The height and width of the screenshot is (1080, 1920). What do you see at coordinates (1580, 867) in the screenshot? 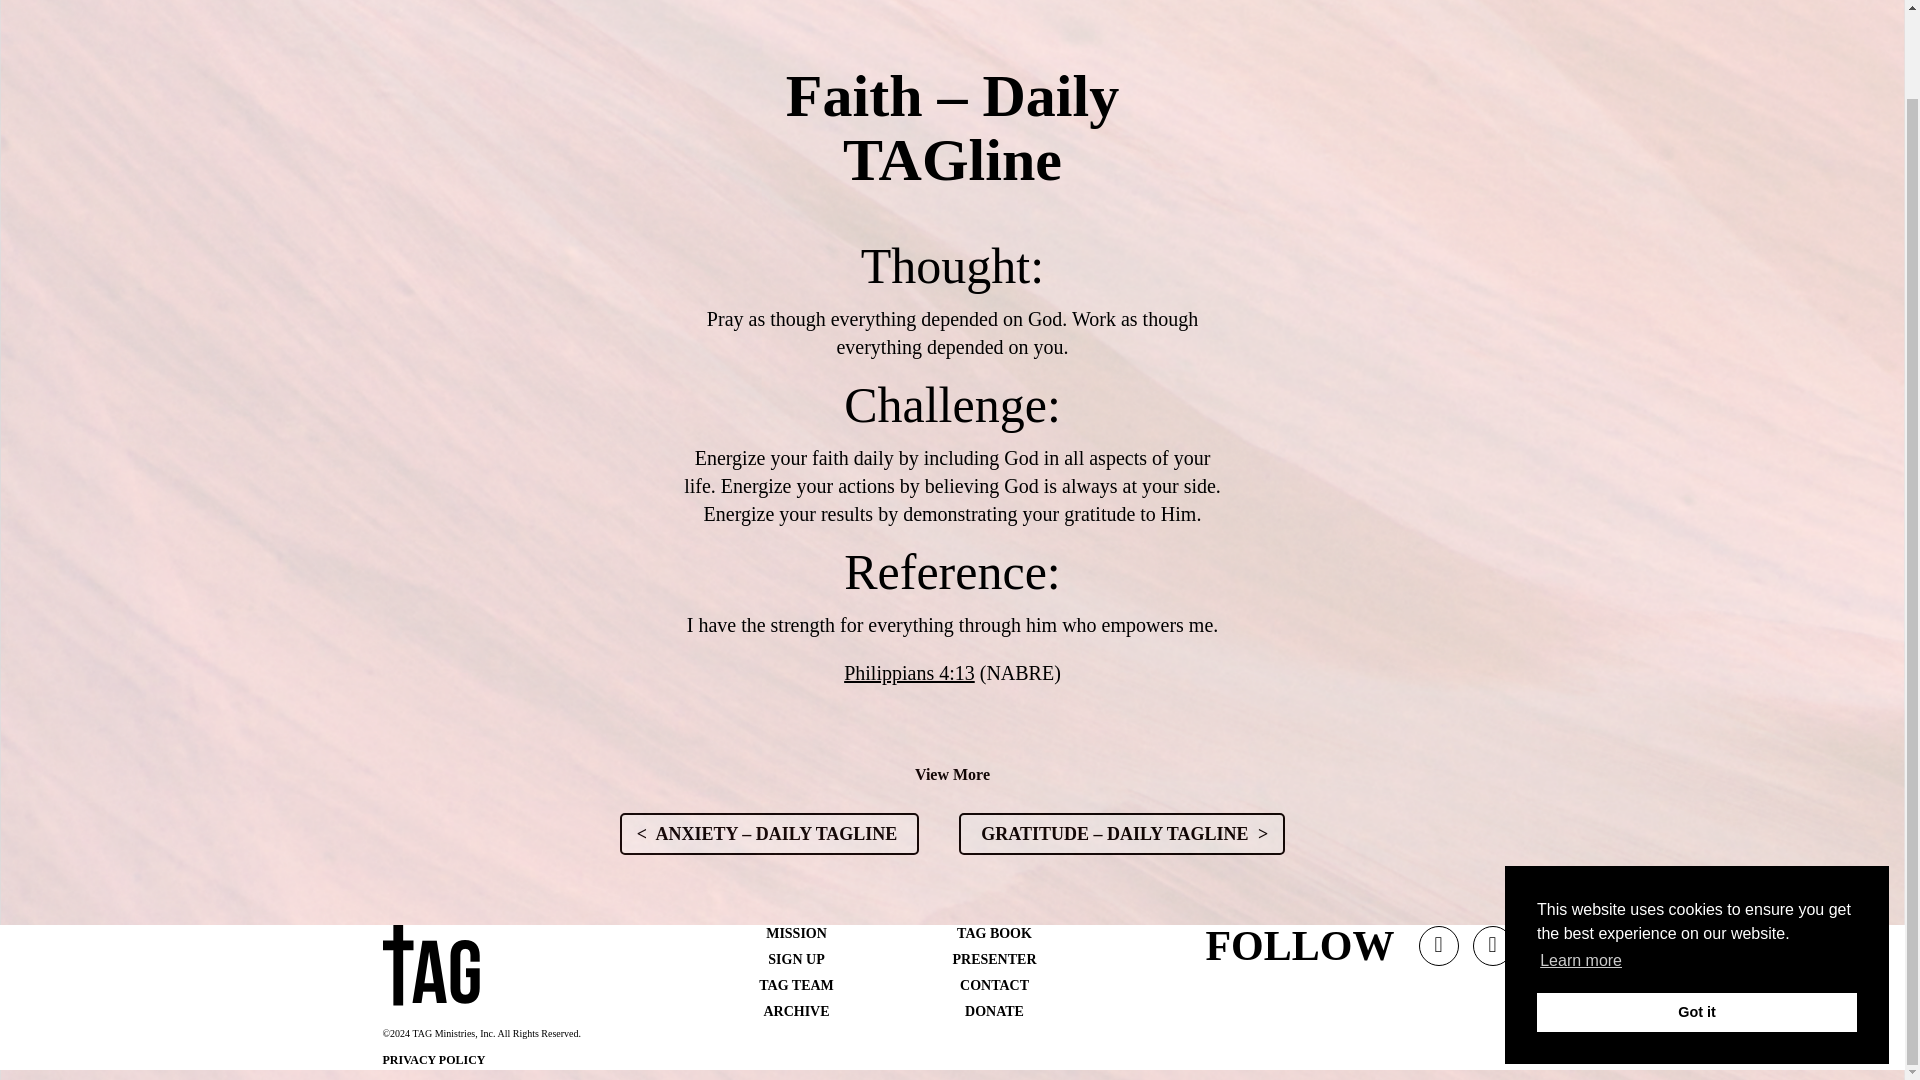
I see `Learn more` at bounding box center [1580, 867].